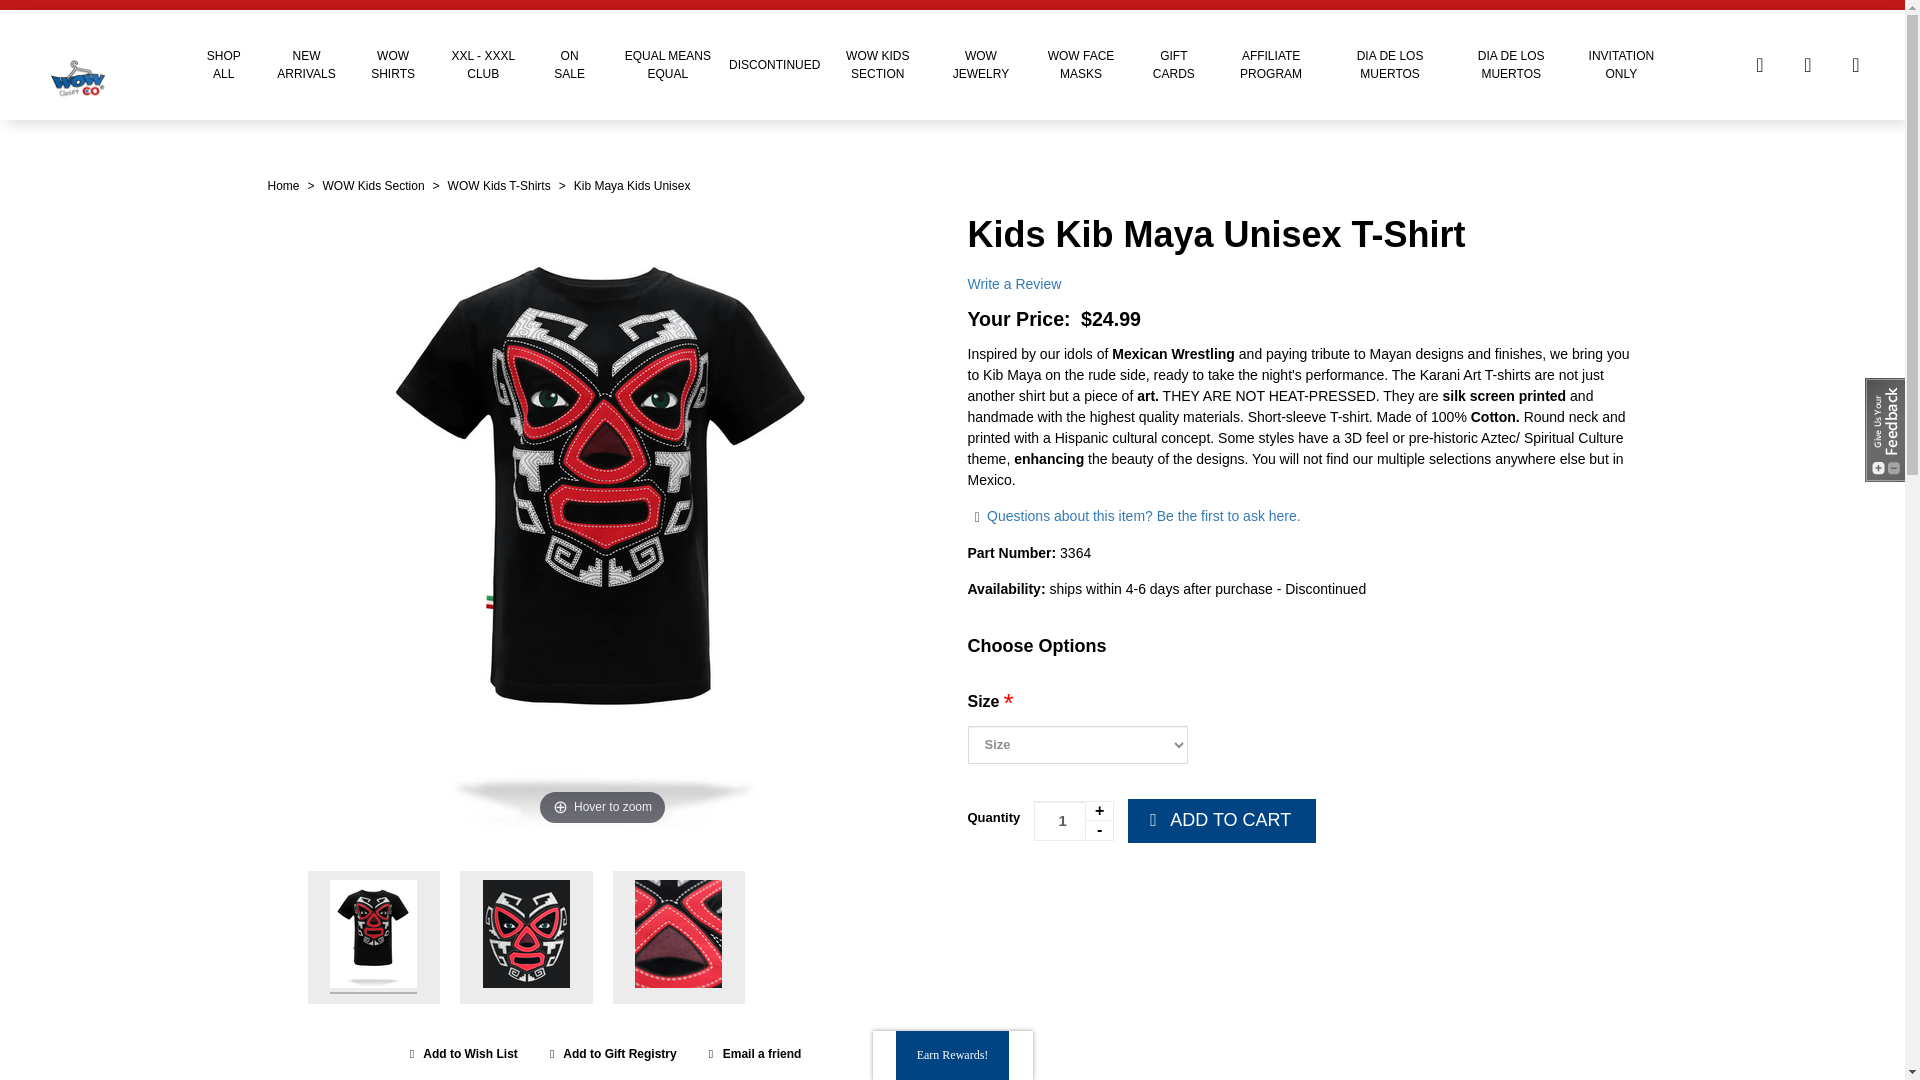 The image size is (1920, 1080). What do you see at coordinates (774, 64) in the screenshot?
I see `DISCONTINUED` at bounding box center [774, 64].